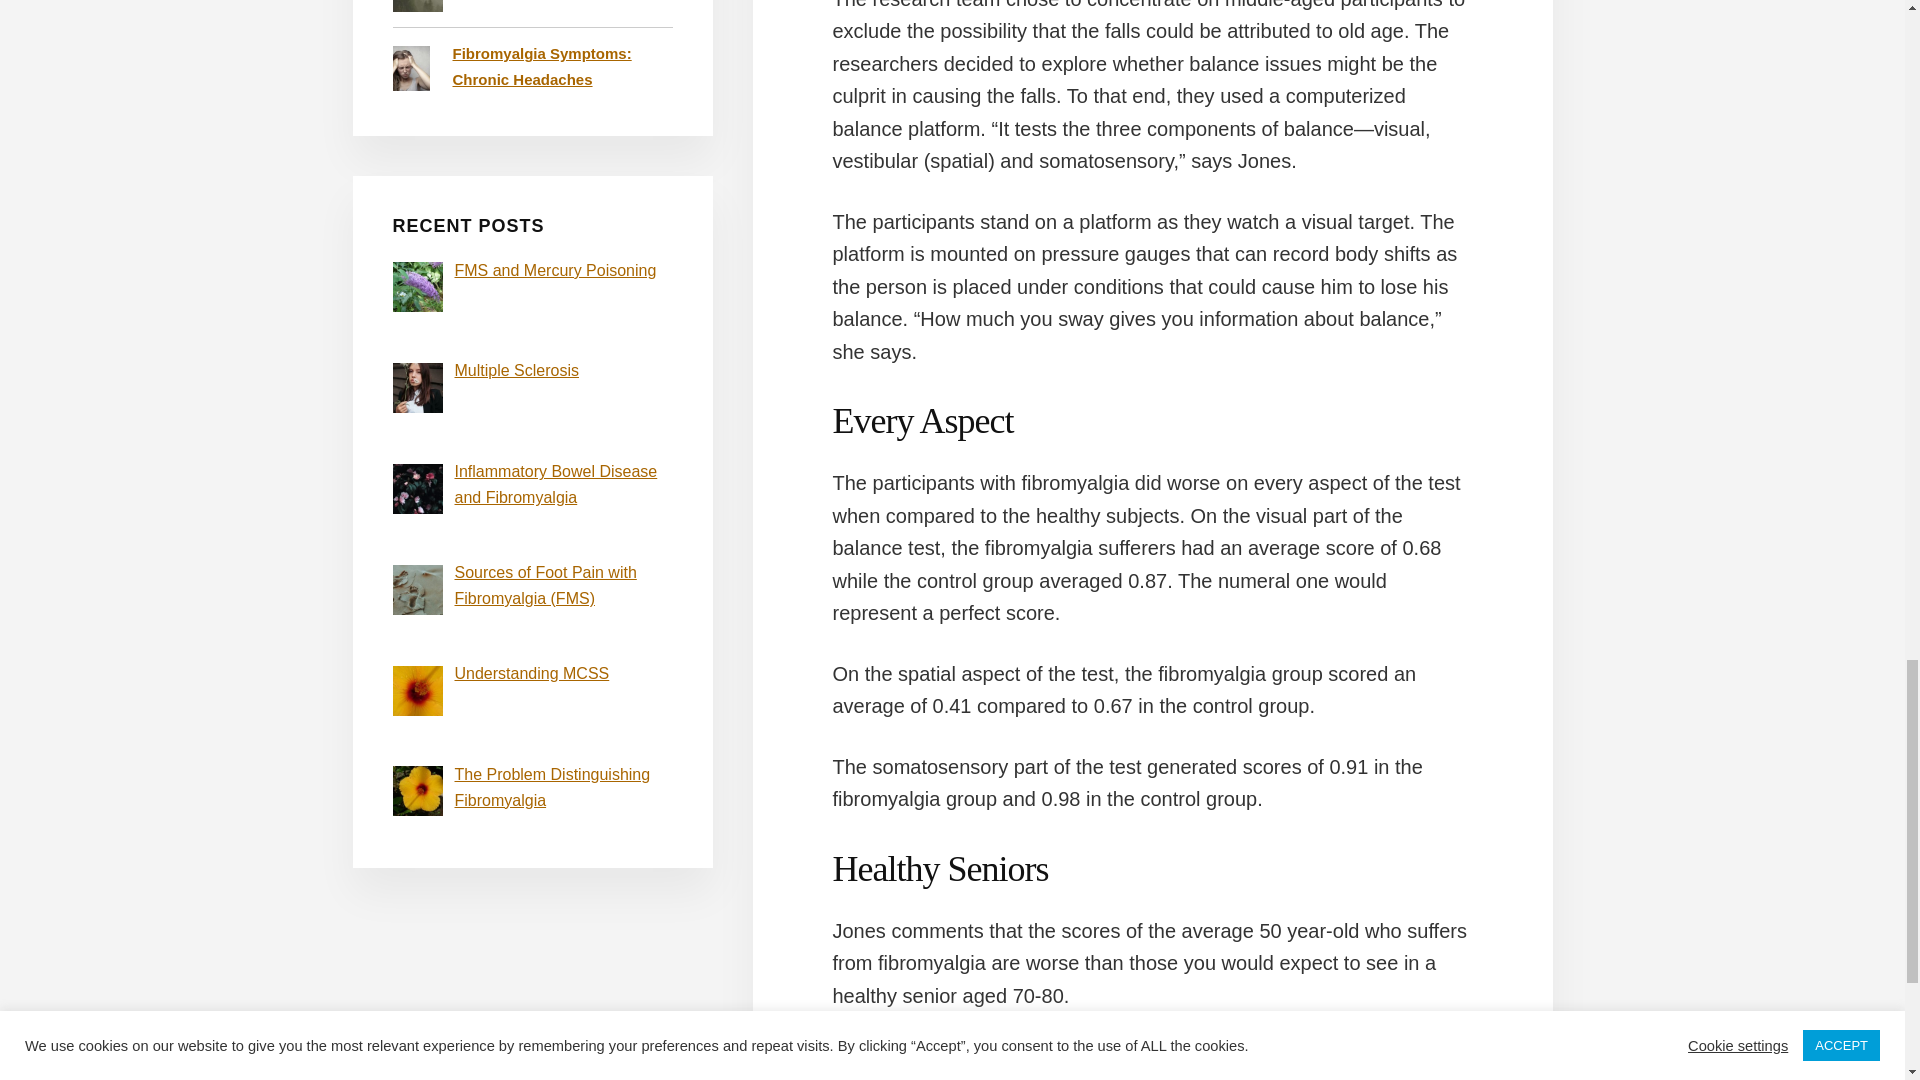  I want to click on Inflammatory Bowel Disease and Fibromyalgia, so click(554, 484).